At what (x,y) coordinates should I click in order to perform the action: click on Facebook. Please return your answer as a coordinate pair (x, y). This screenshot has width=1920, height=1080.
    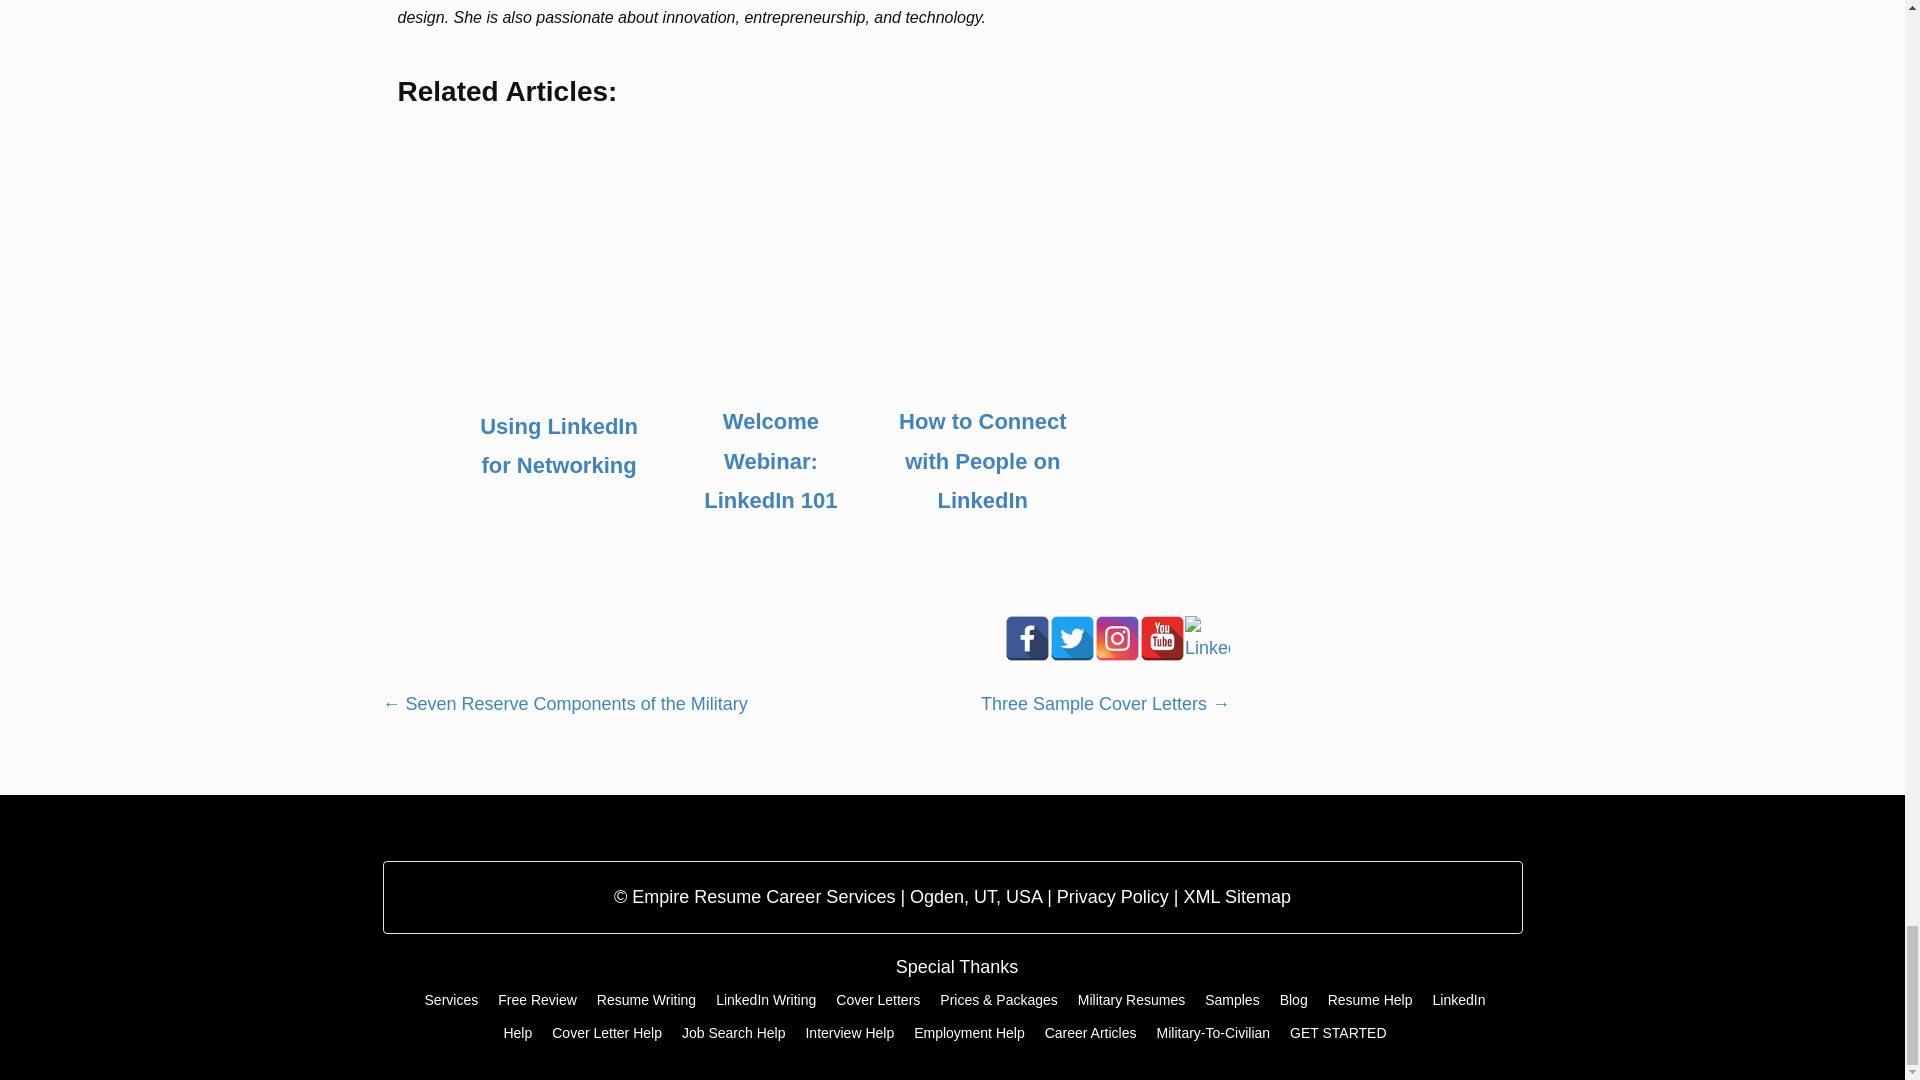
    Looking at the image, I should click on (1027, 638).